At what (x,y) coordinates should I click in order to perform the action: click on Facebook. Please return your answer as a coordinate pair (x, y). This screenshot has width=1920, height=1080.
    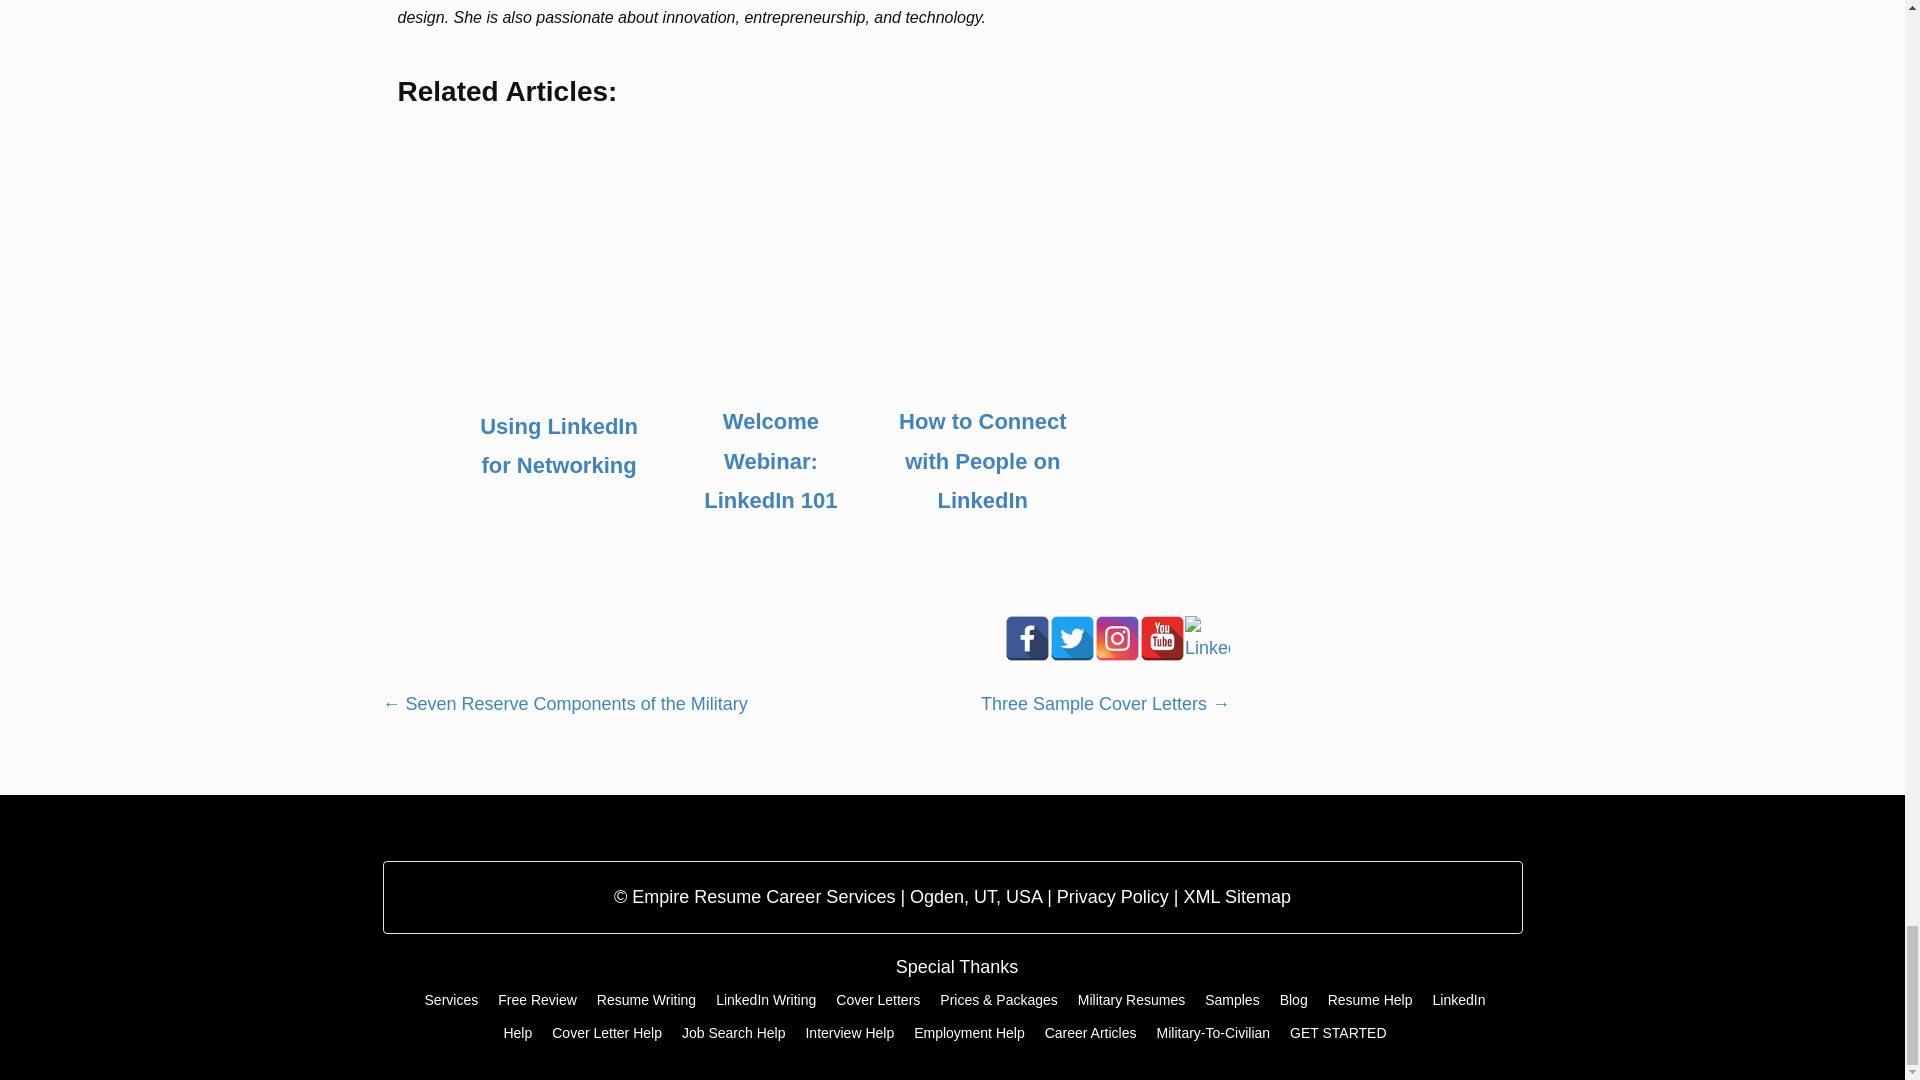
    Looking at the image, I should click on (1027, 638).